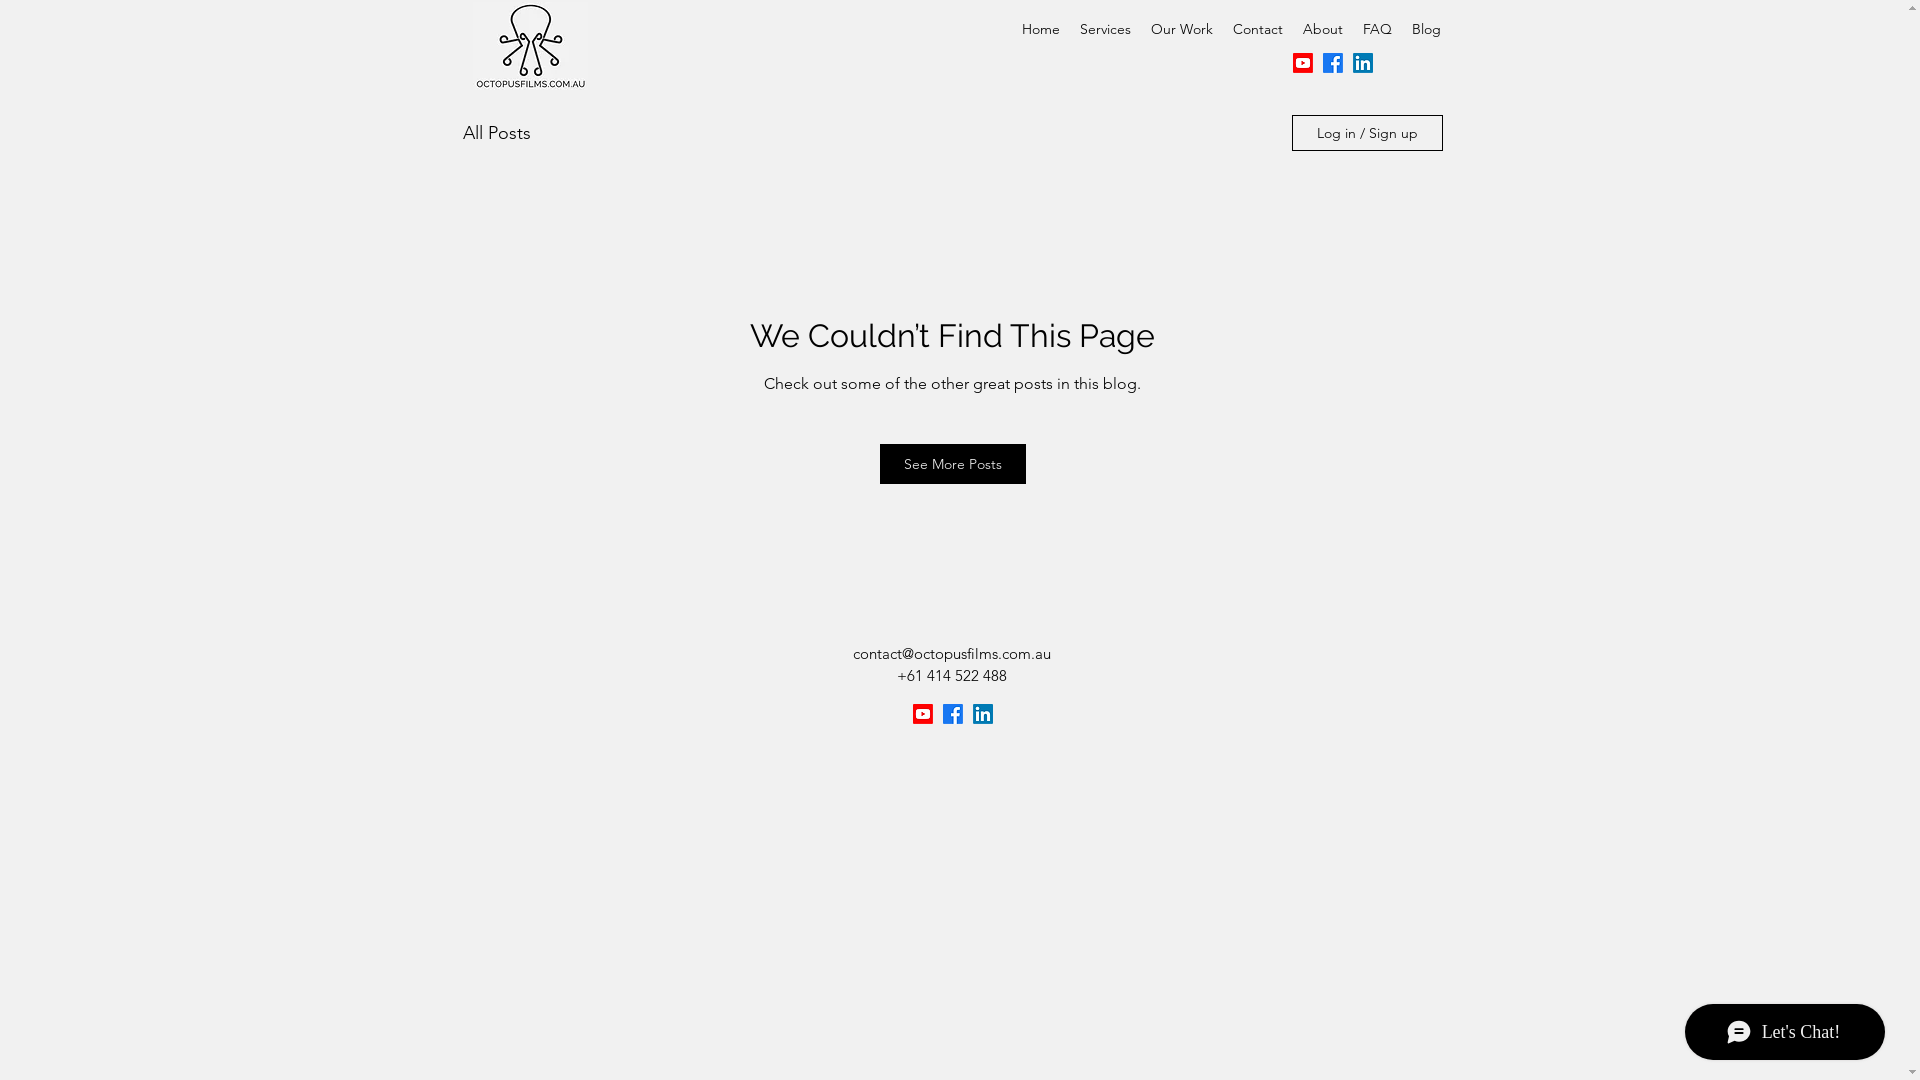 The width and height of the screenshot is (1920, 1080). I want to click on Contact, so click(1257, 30).